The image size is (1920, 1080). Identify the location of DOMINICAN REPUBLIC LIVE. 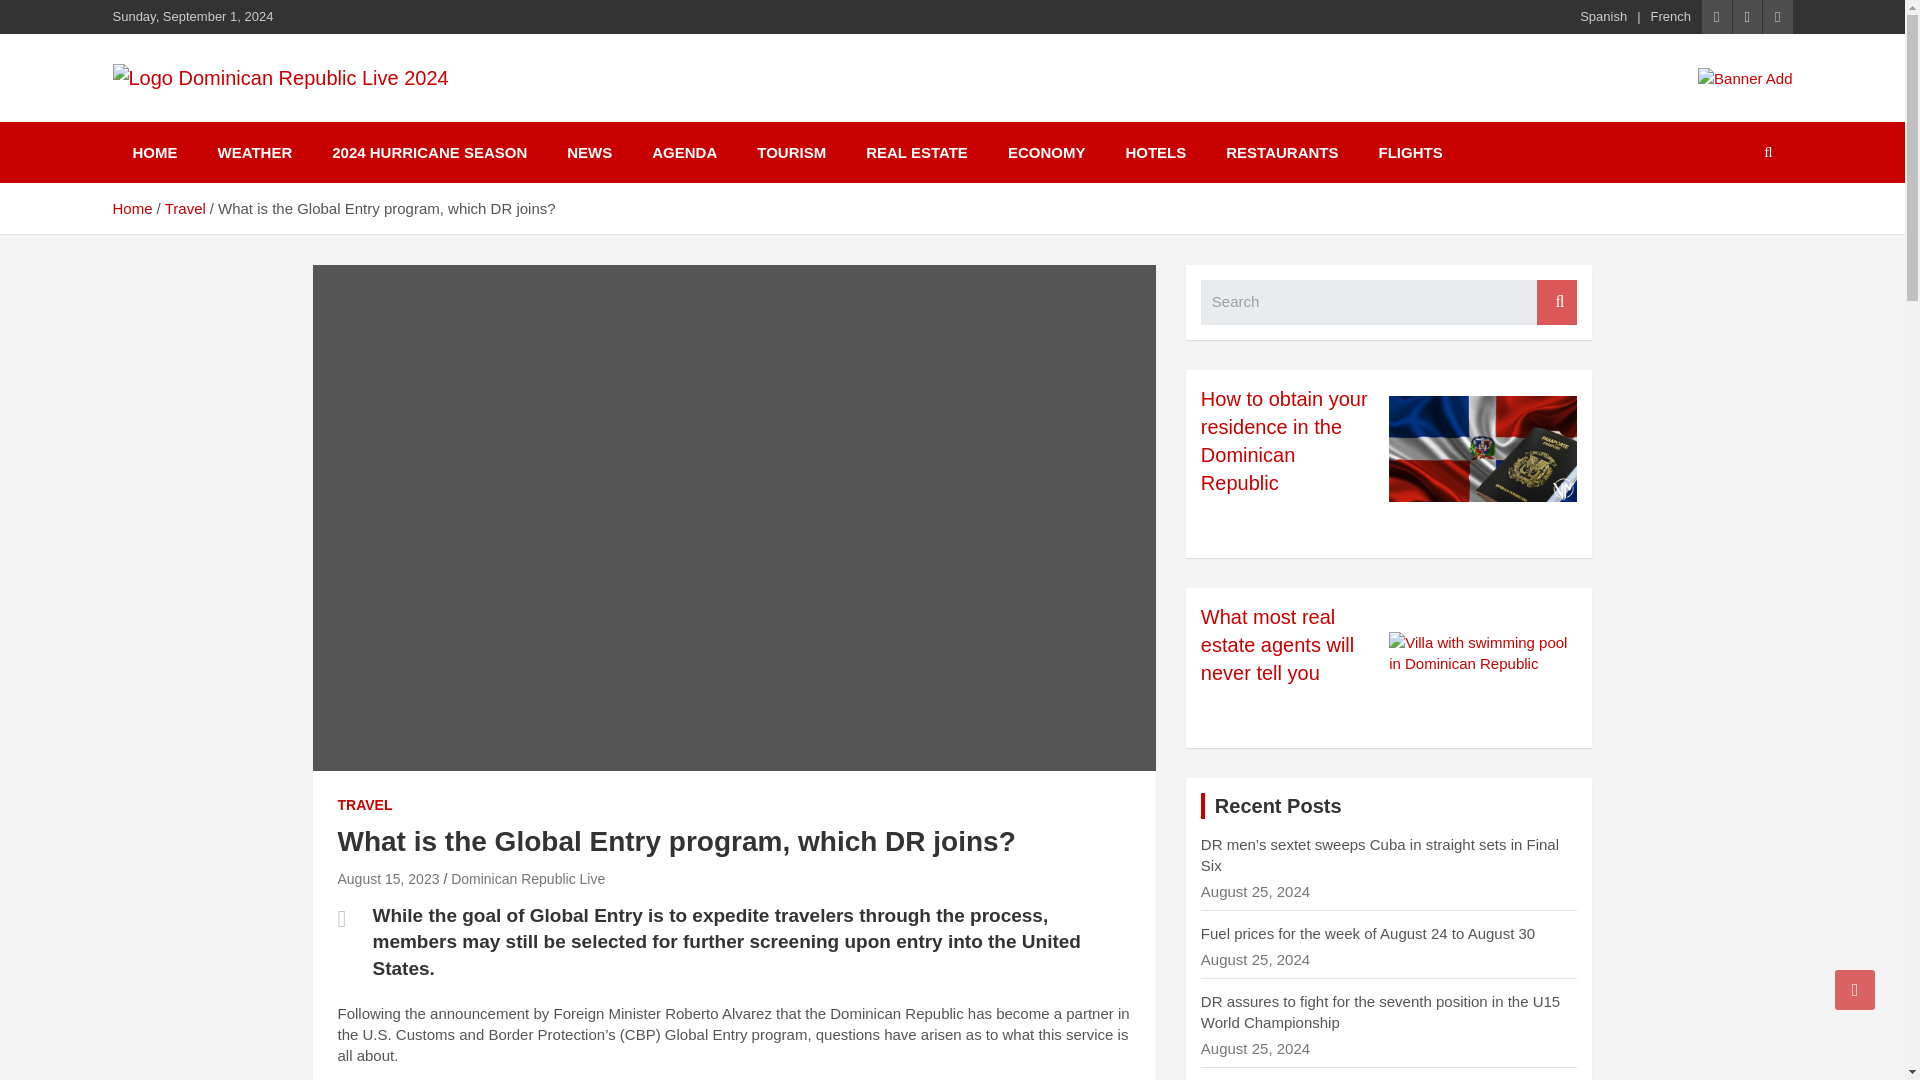
(384, 118).